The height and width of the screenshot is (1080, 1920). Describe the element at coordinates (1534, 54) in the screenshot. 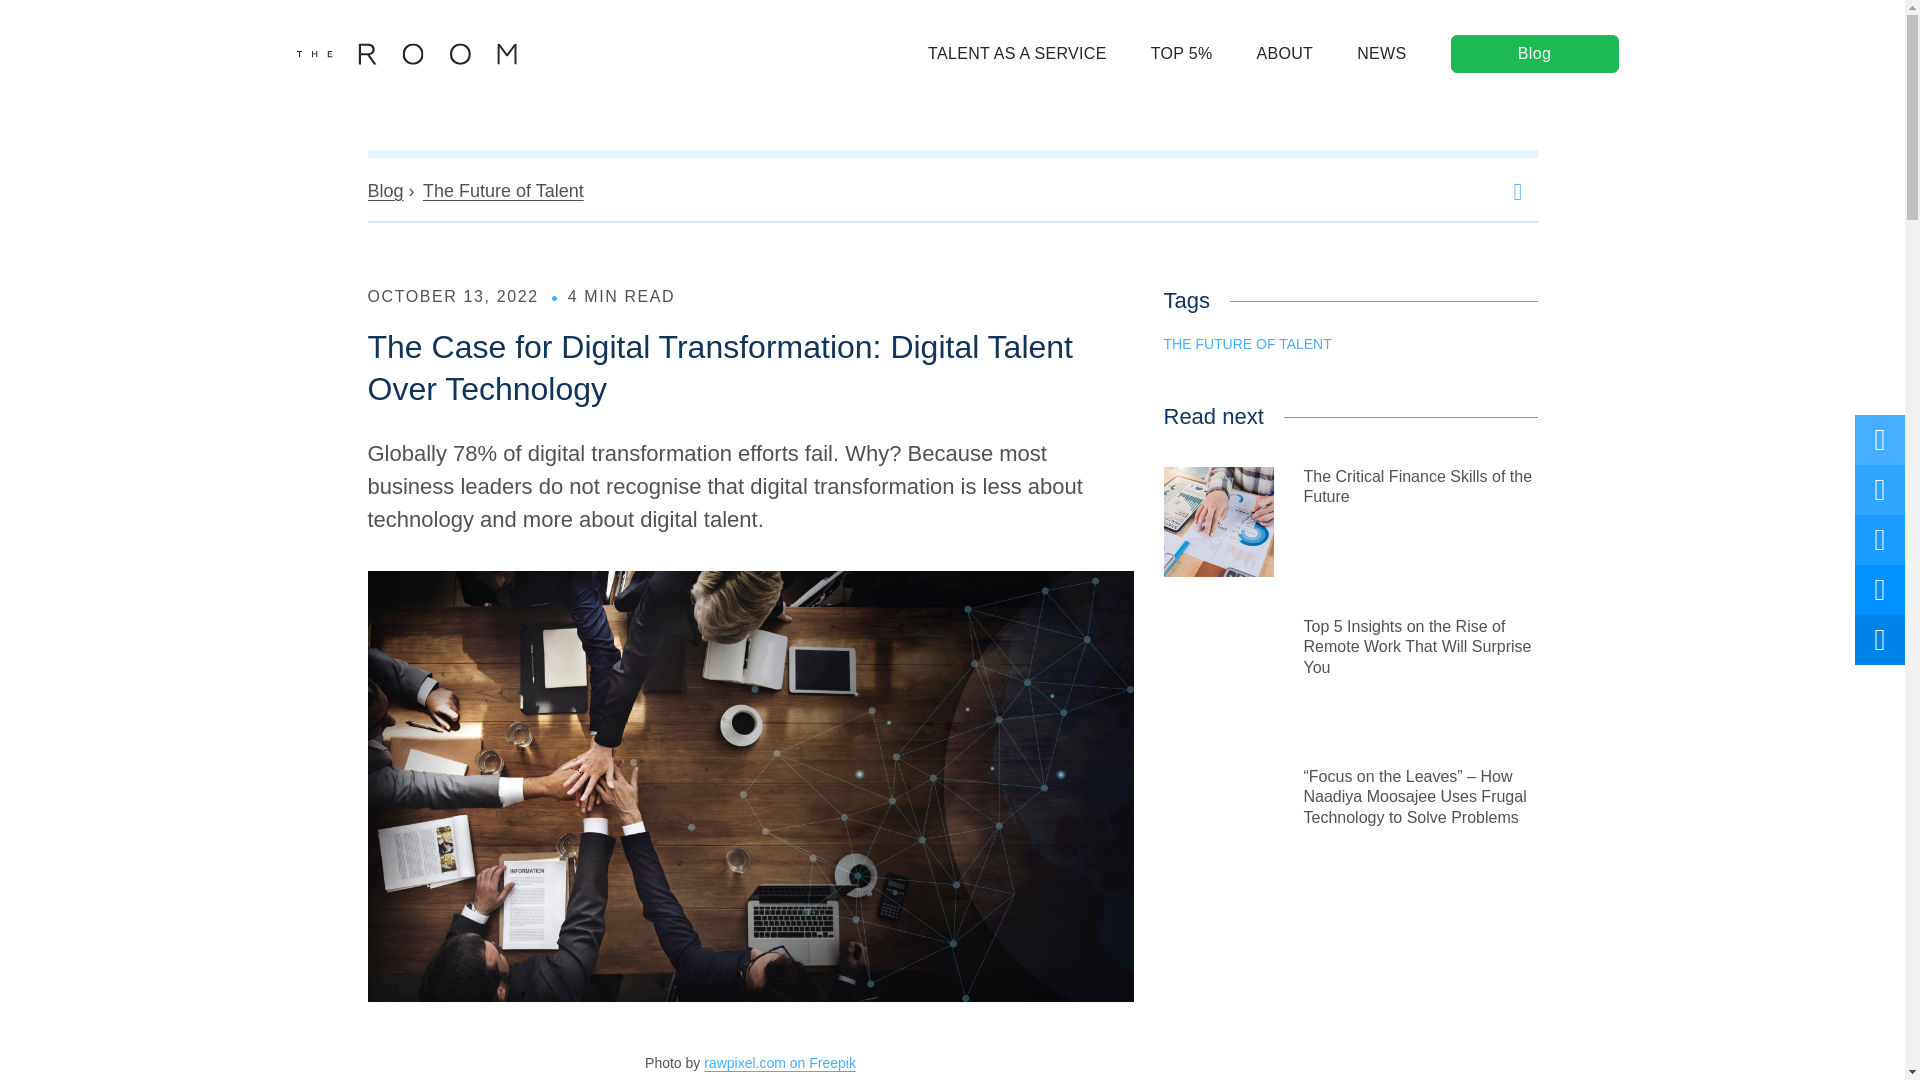

I see `Blog` at that location.